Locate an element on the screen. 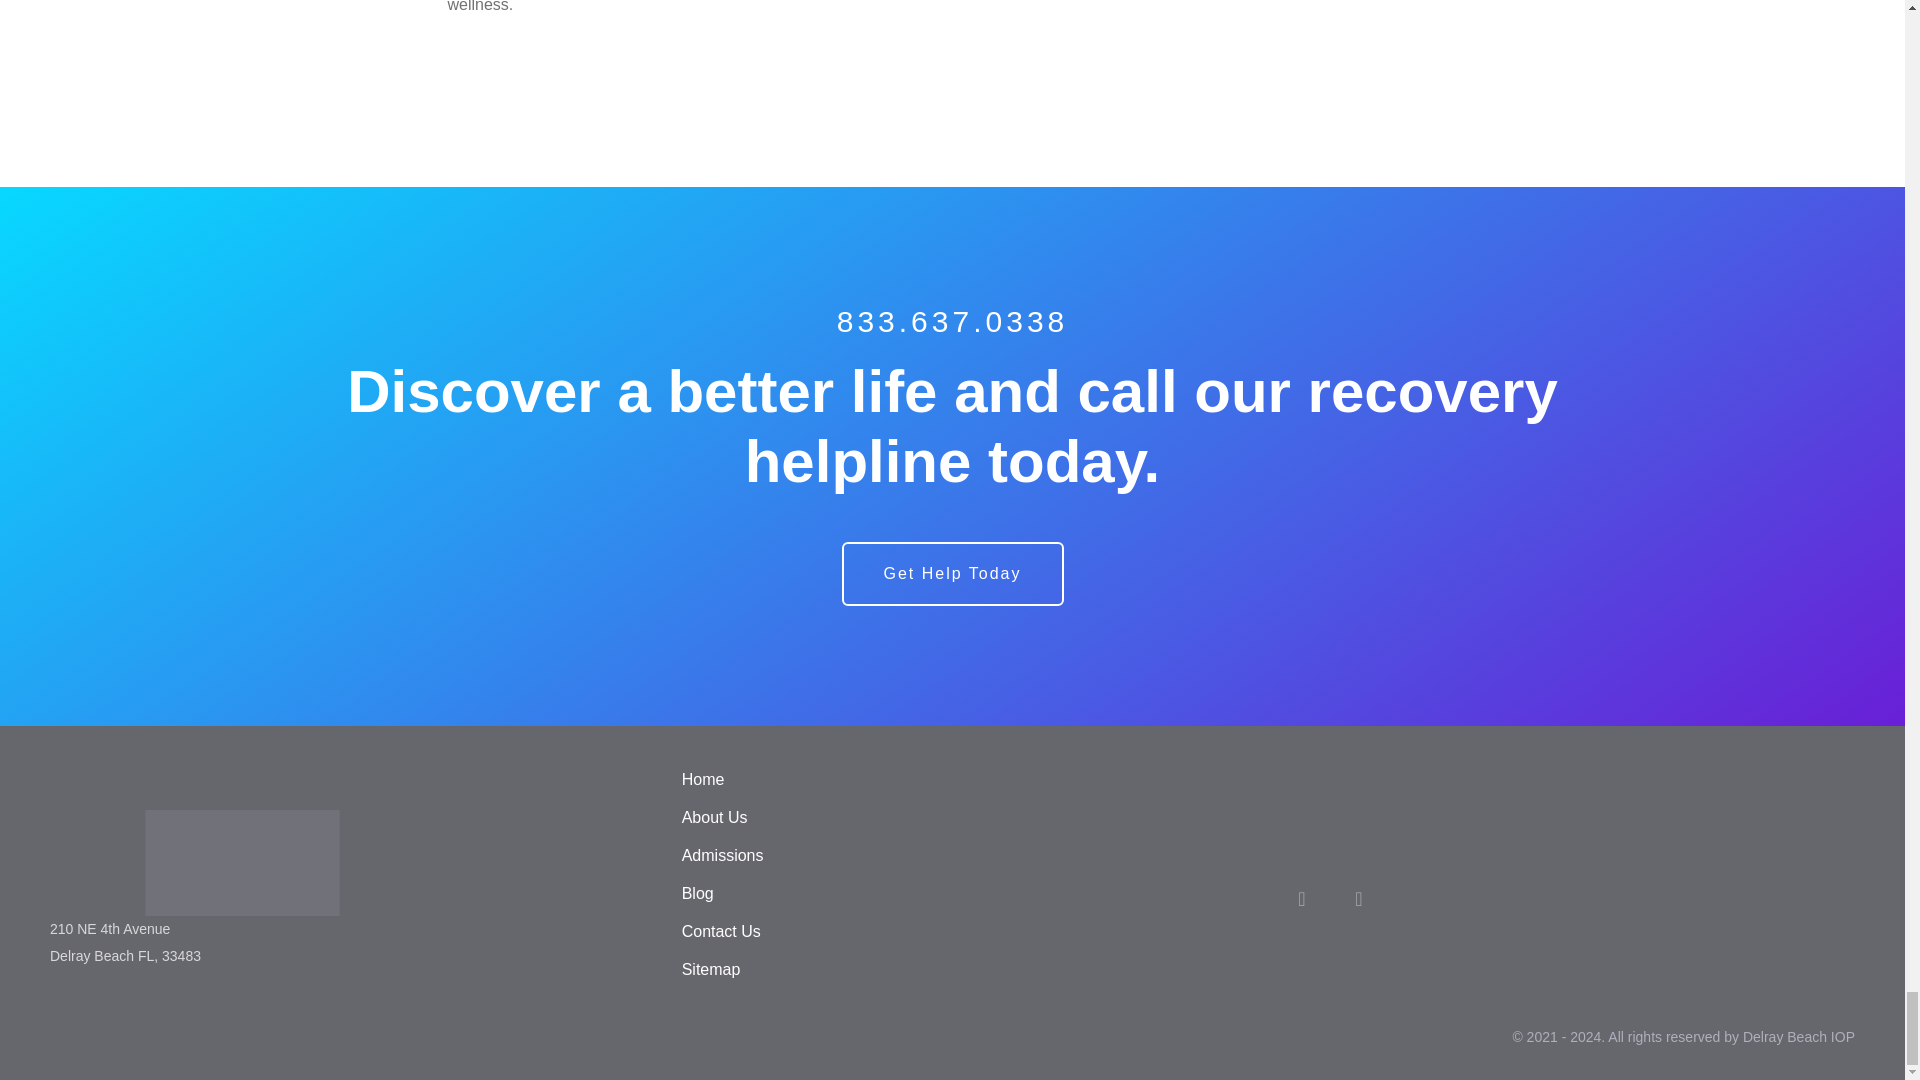 This screenshot has height=1080, width=1920. Get Help Today is located at coordinates (952, 574).